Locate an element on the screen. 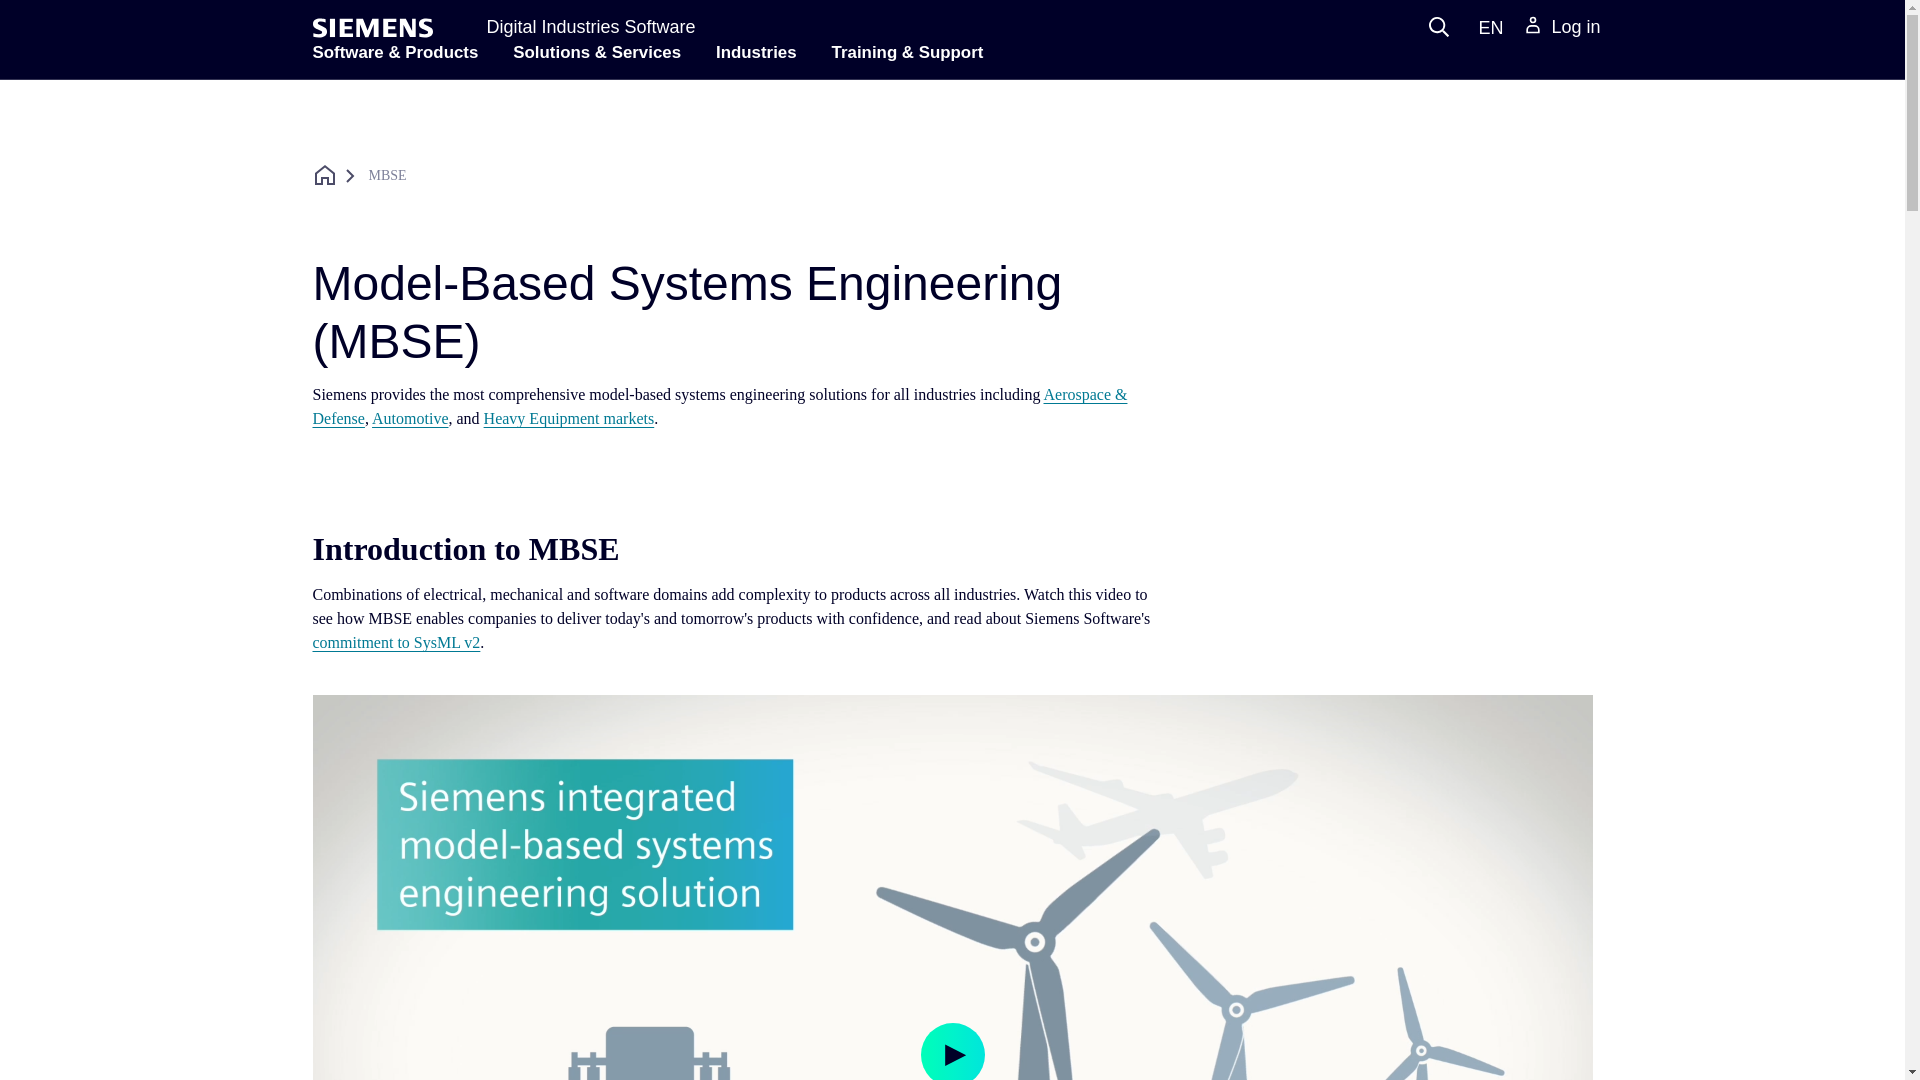 The height and width of the screenshot is (1080, 1920). search is located at coordinates (1438, 26).